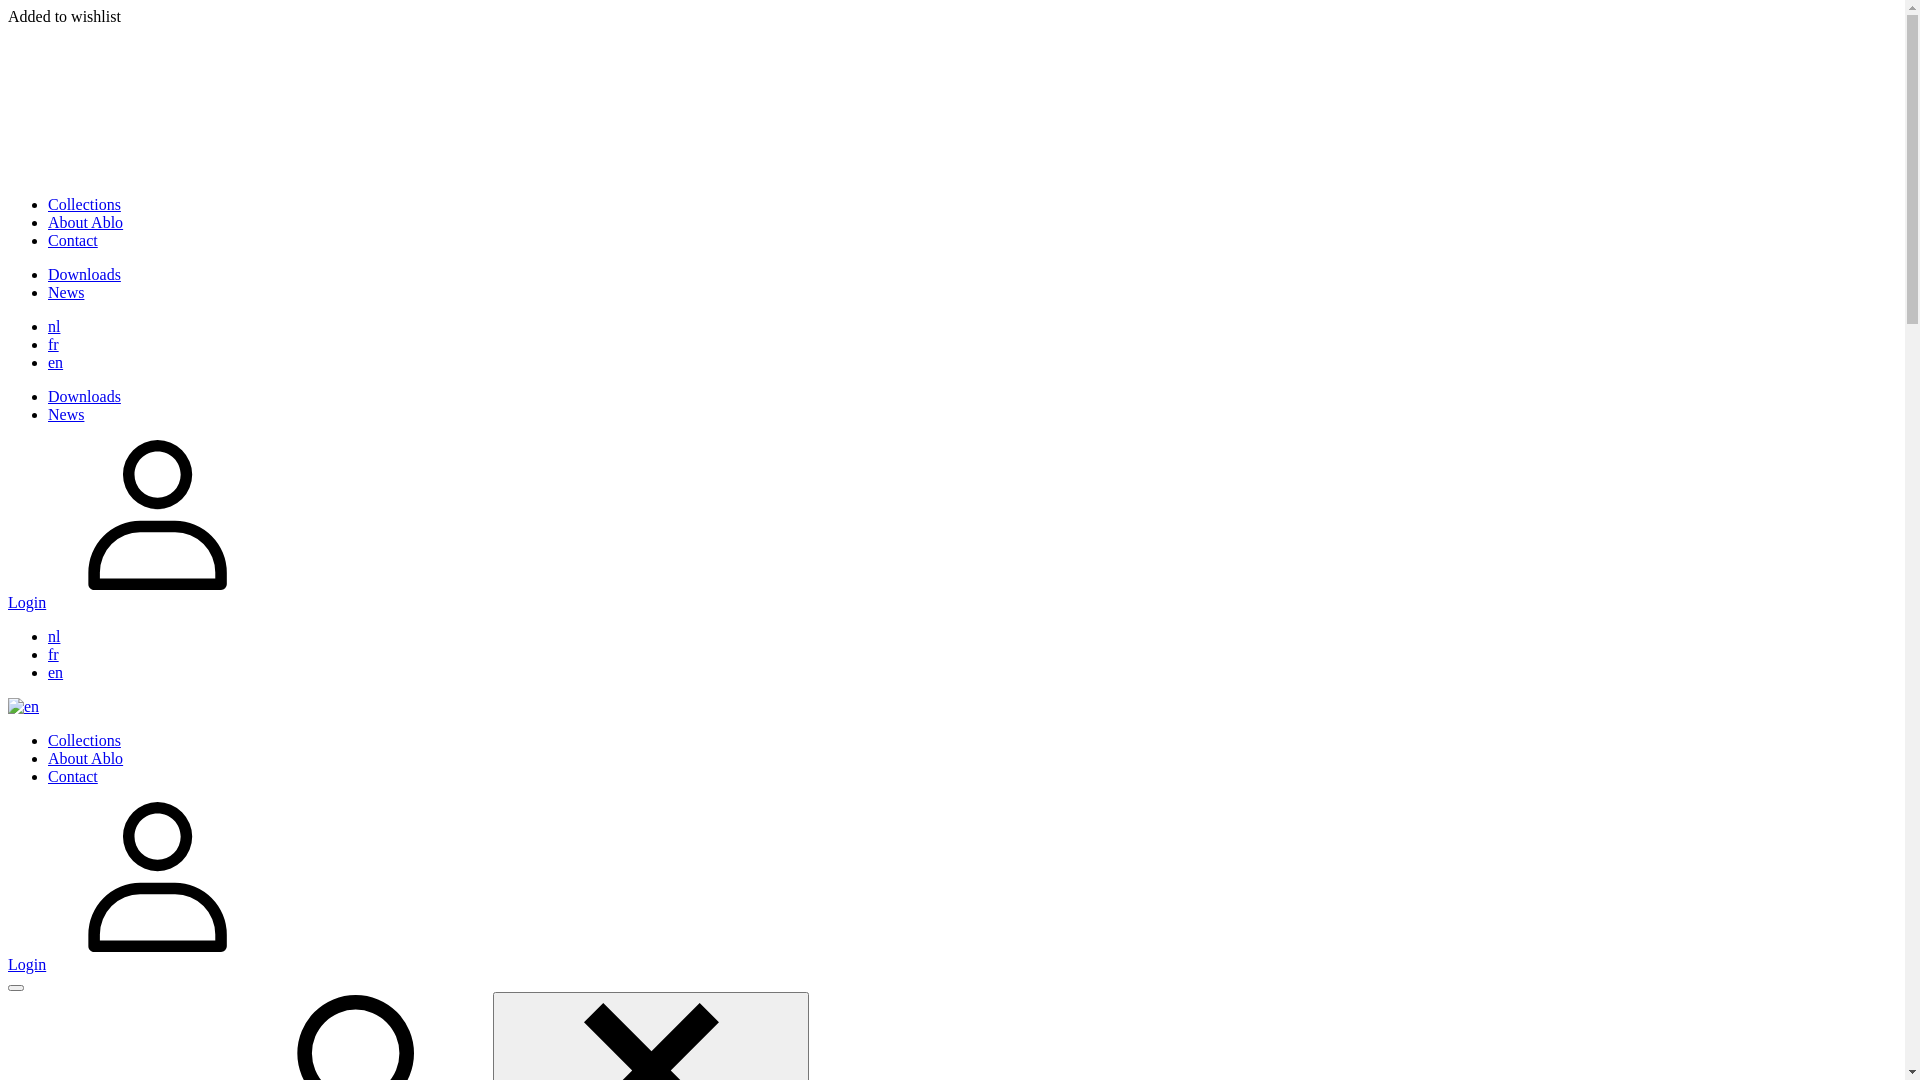 Image resolution: width=1920 pixels, height=1080 pixels. Describe the element at coordinates (85, 222) in the screenshot. I see `About Ablo` at that location.